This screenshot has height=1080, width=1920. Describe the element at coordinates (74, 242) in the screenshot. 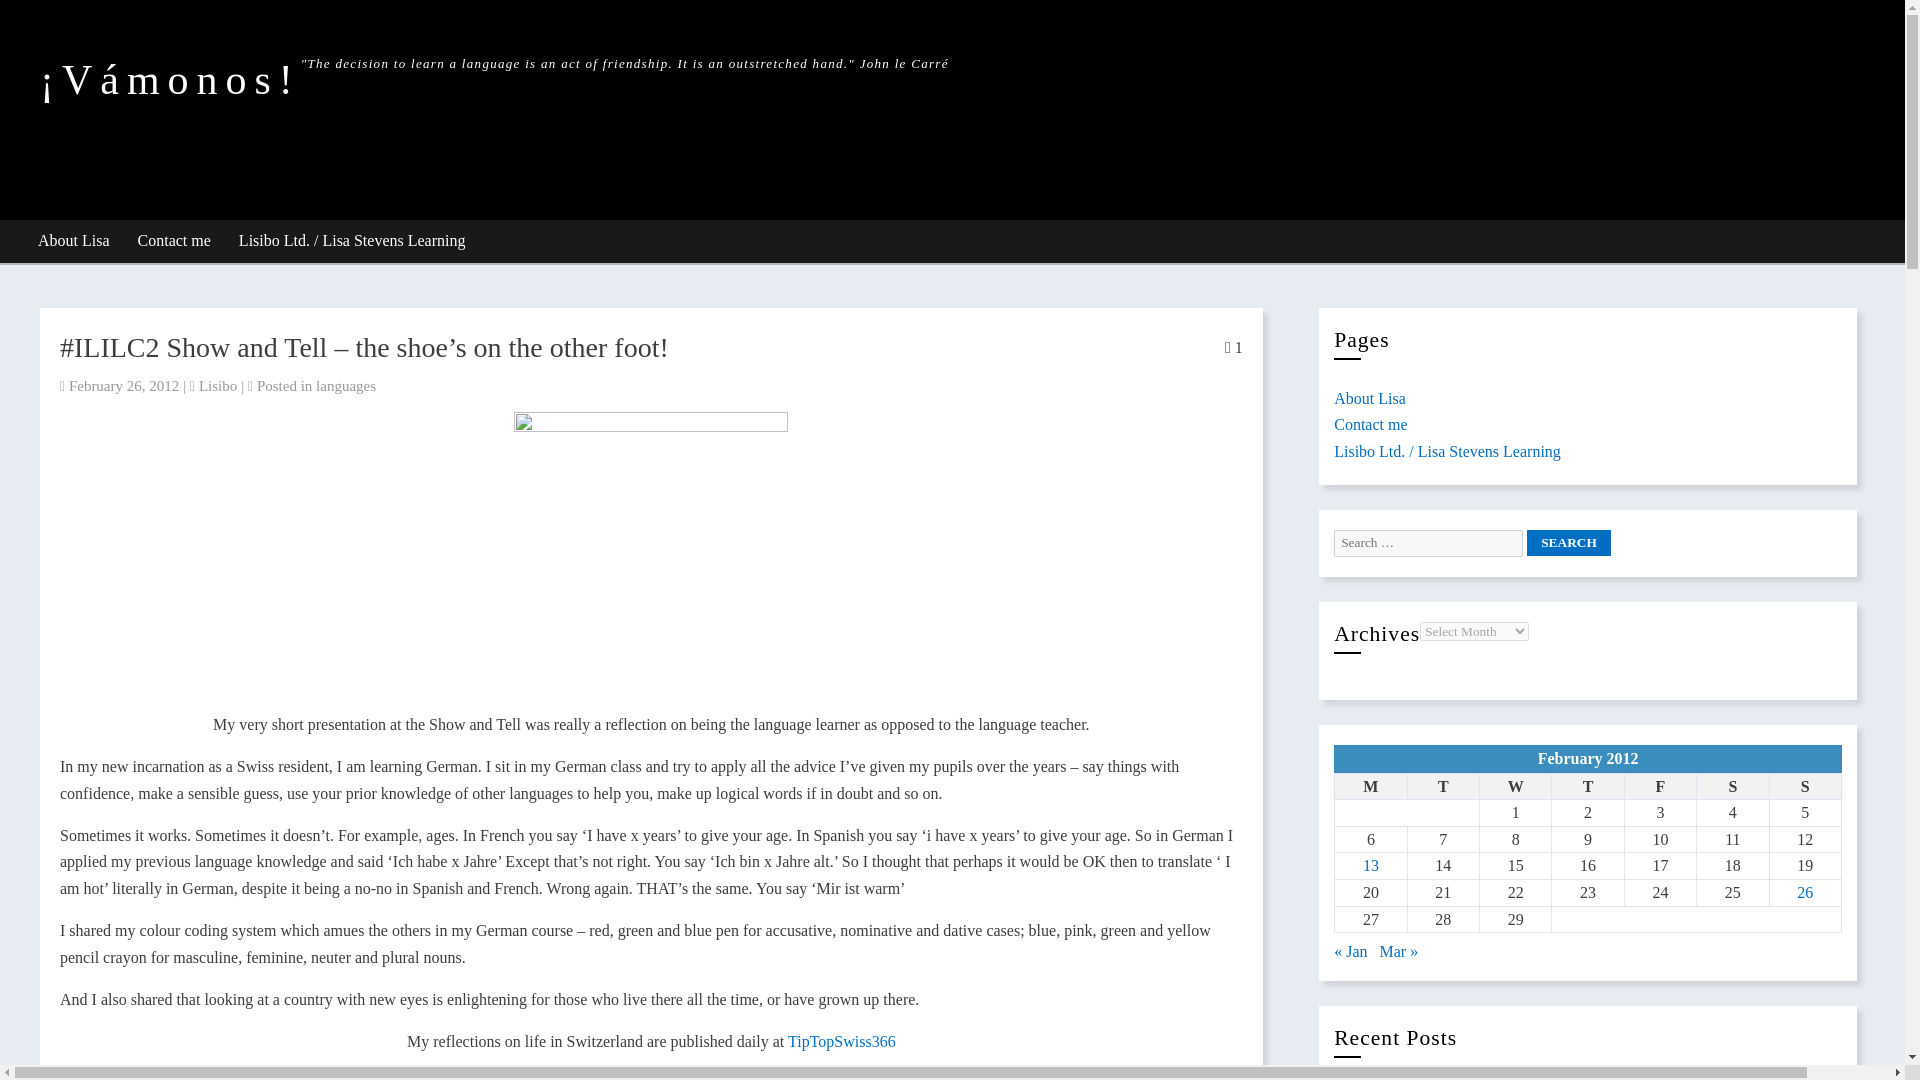

I see `About Lisa` at that location.